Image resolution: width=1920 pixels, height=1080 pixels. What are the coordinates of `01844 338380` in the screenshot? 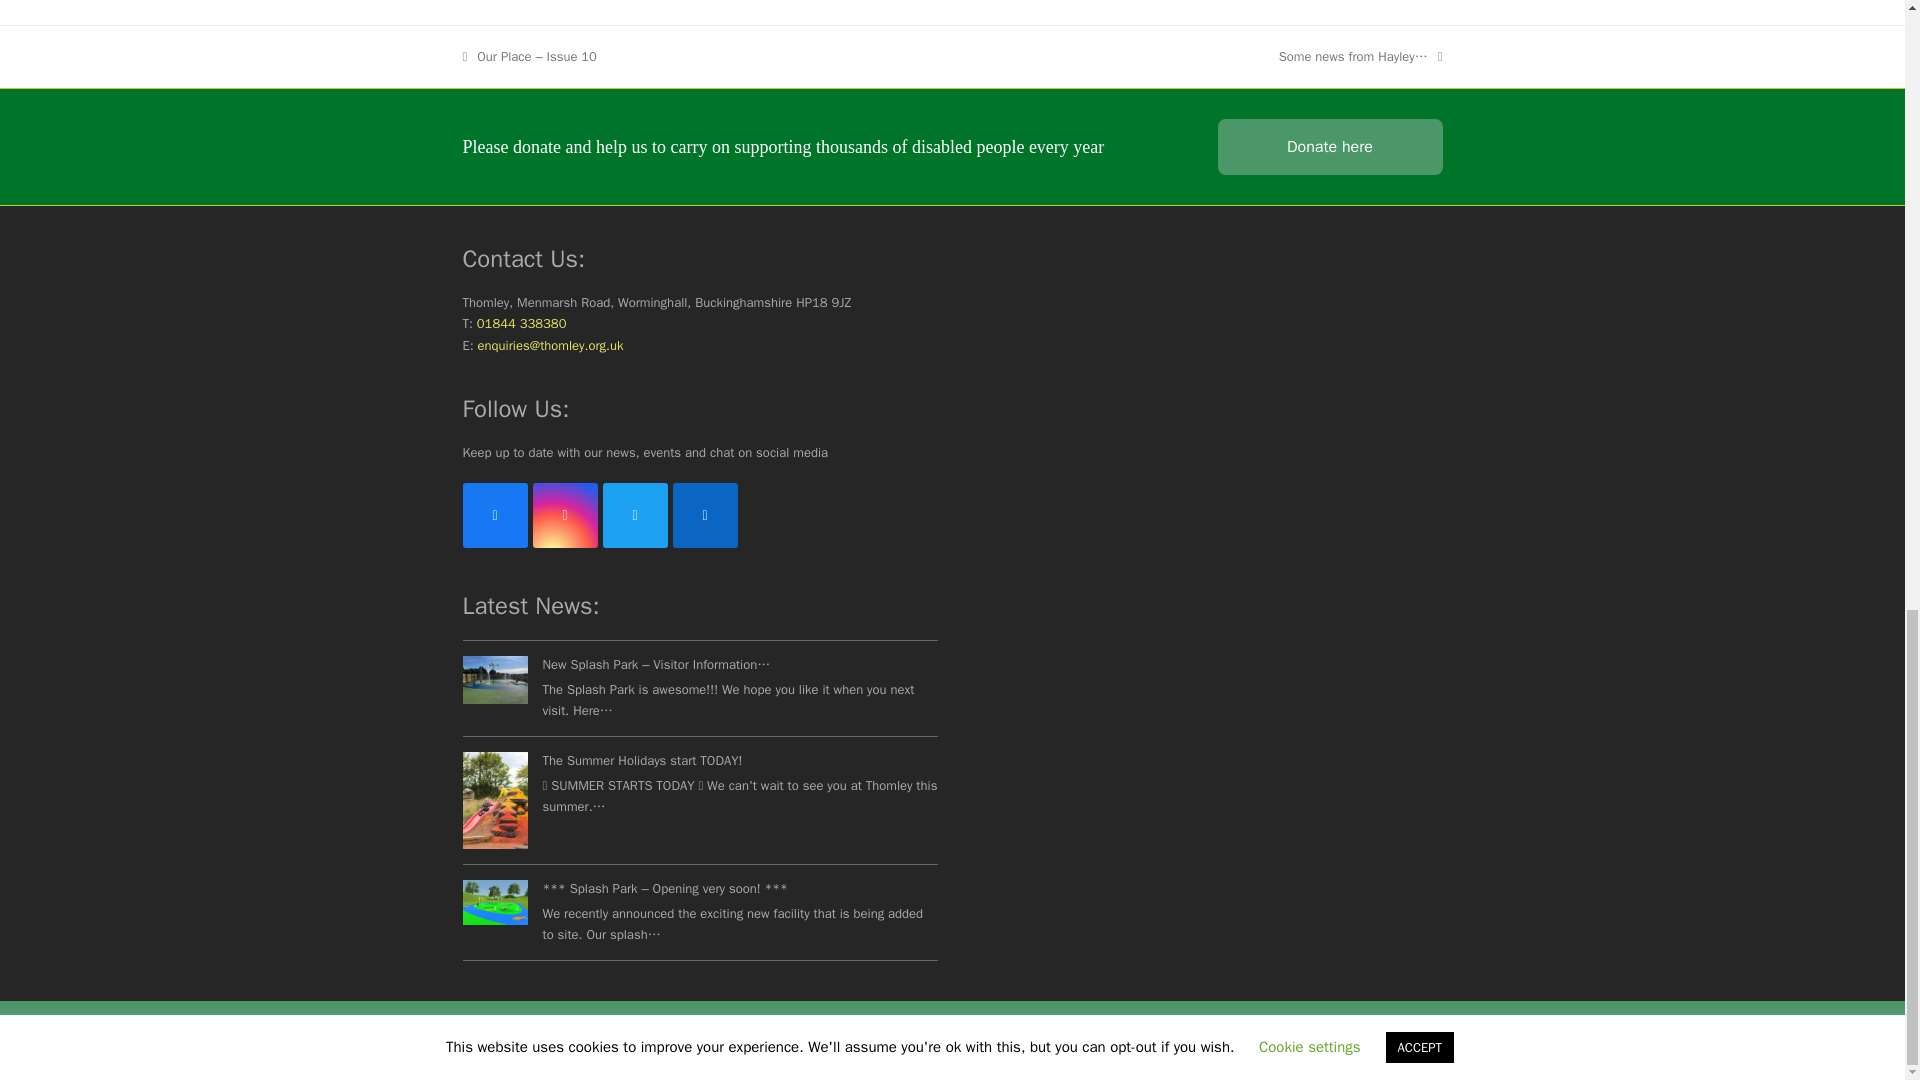 It's located at (521, 323).